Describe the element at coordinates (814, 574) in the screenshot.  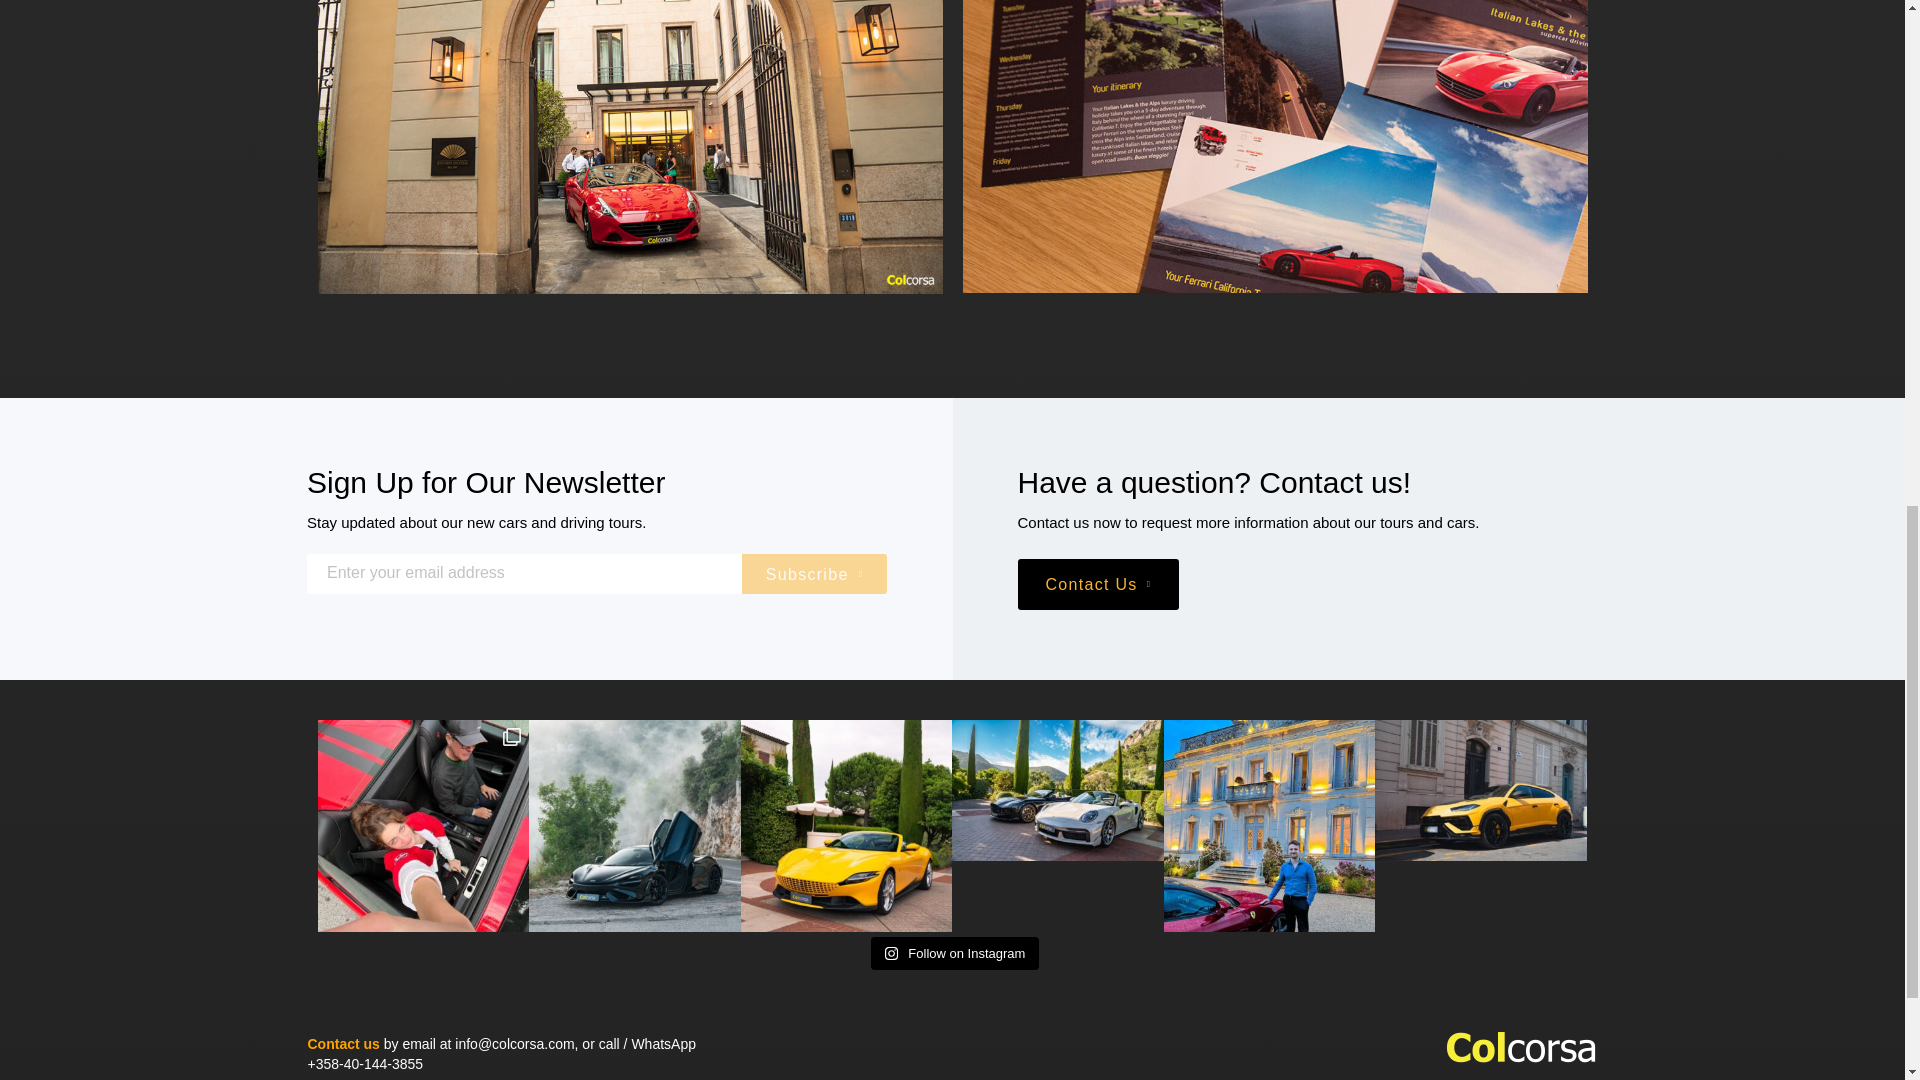
I see `Subscribe` at that location.